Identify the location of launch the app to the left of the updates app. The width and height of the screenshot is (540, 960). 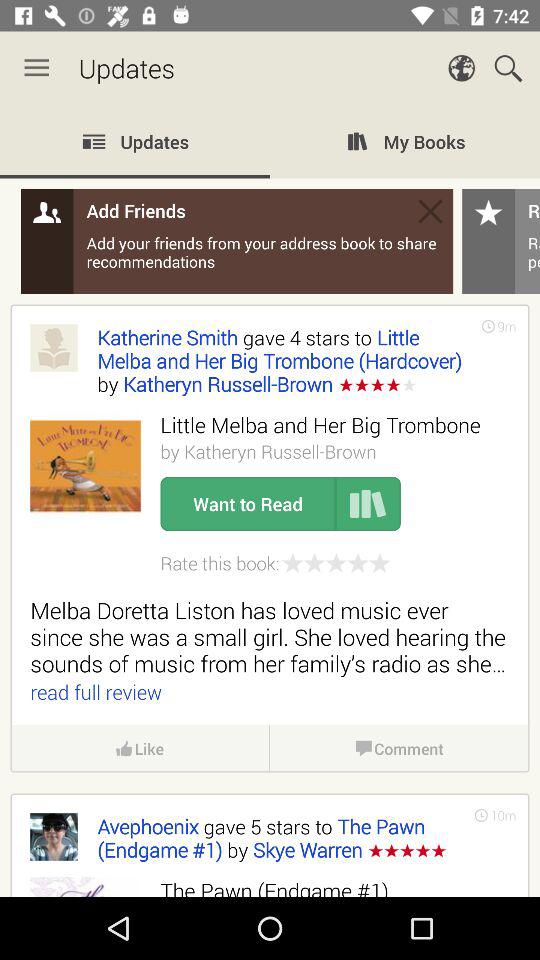
(36, 68).